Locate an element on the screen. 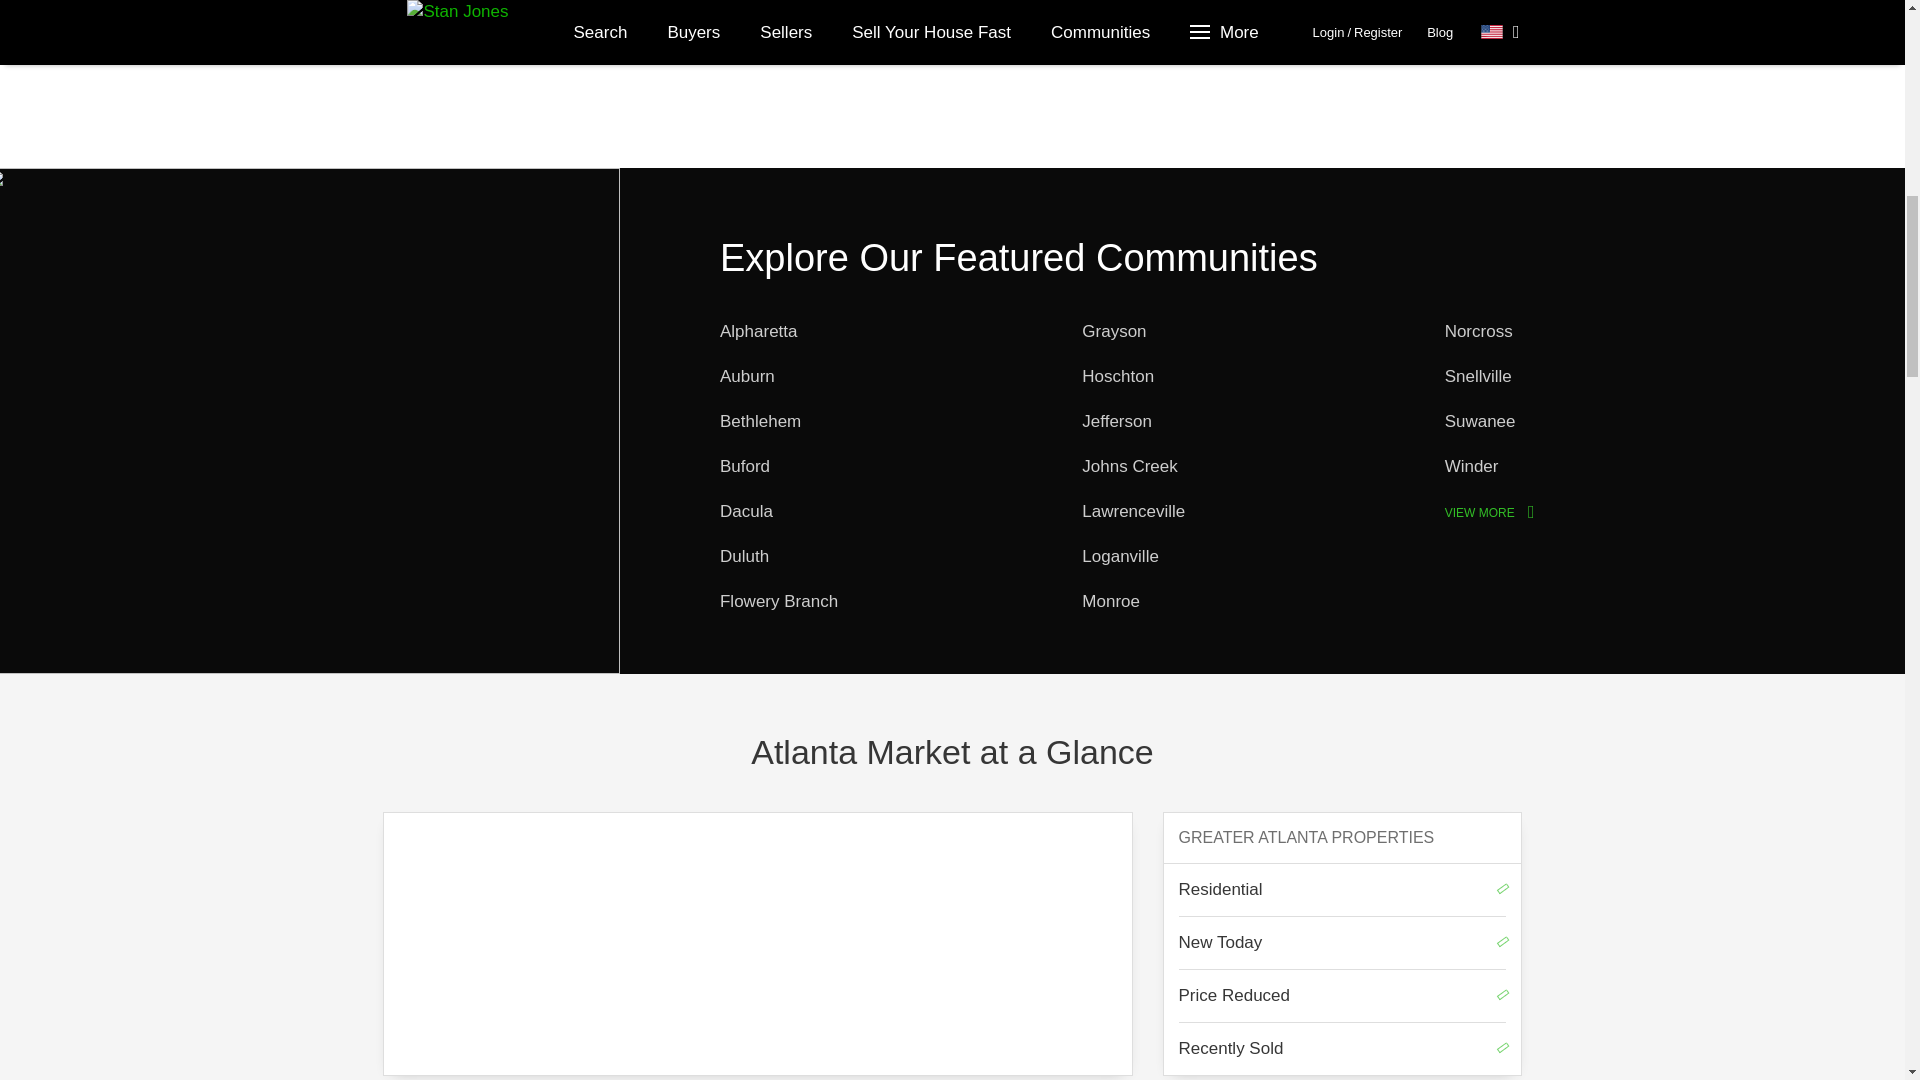  View Bethlehem is located at coordinates (760, 420).